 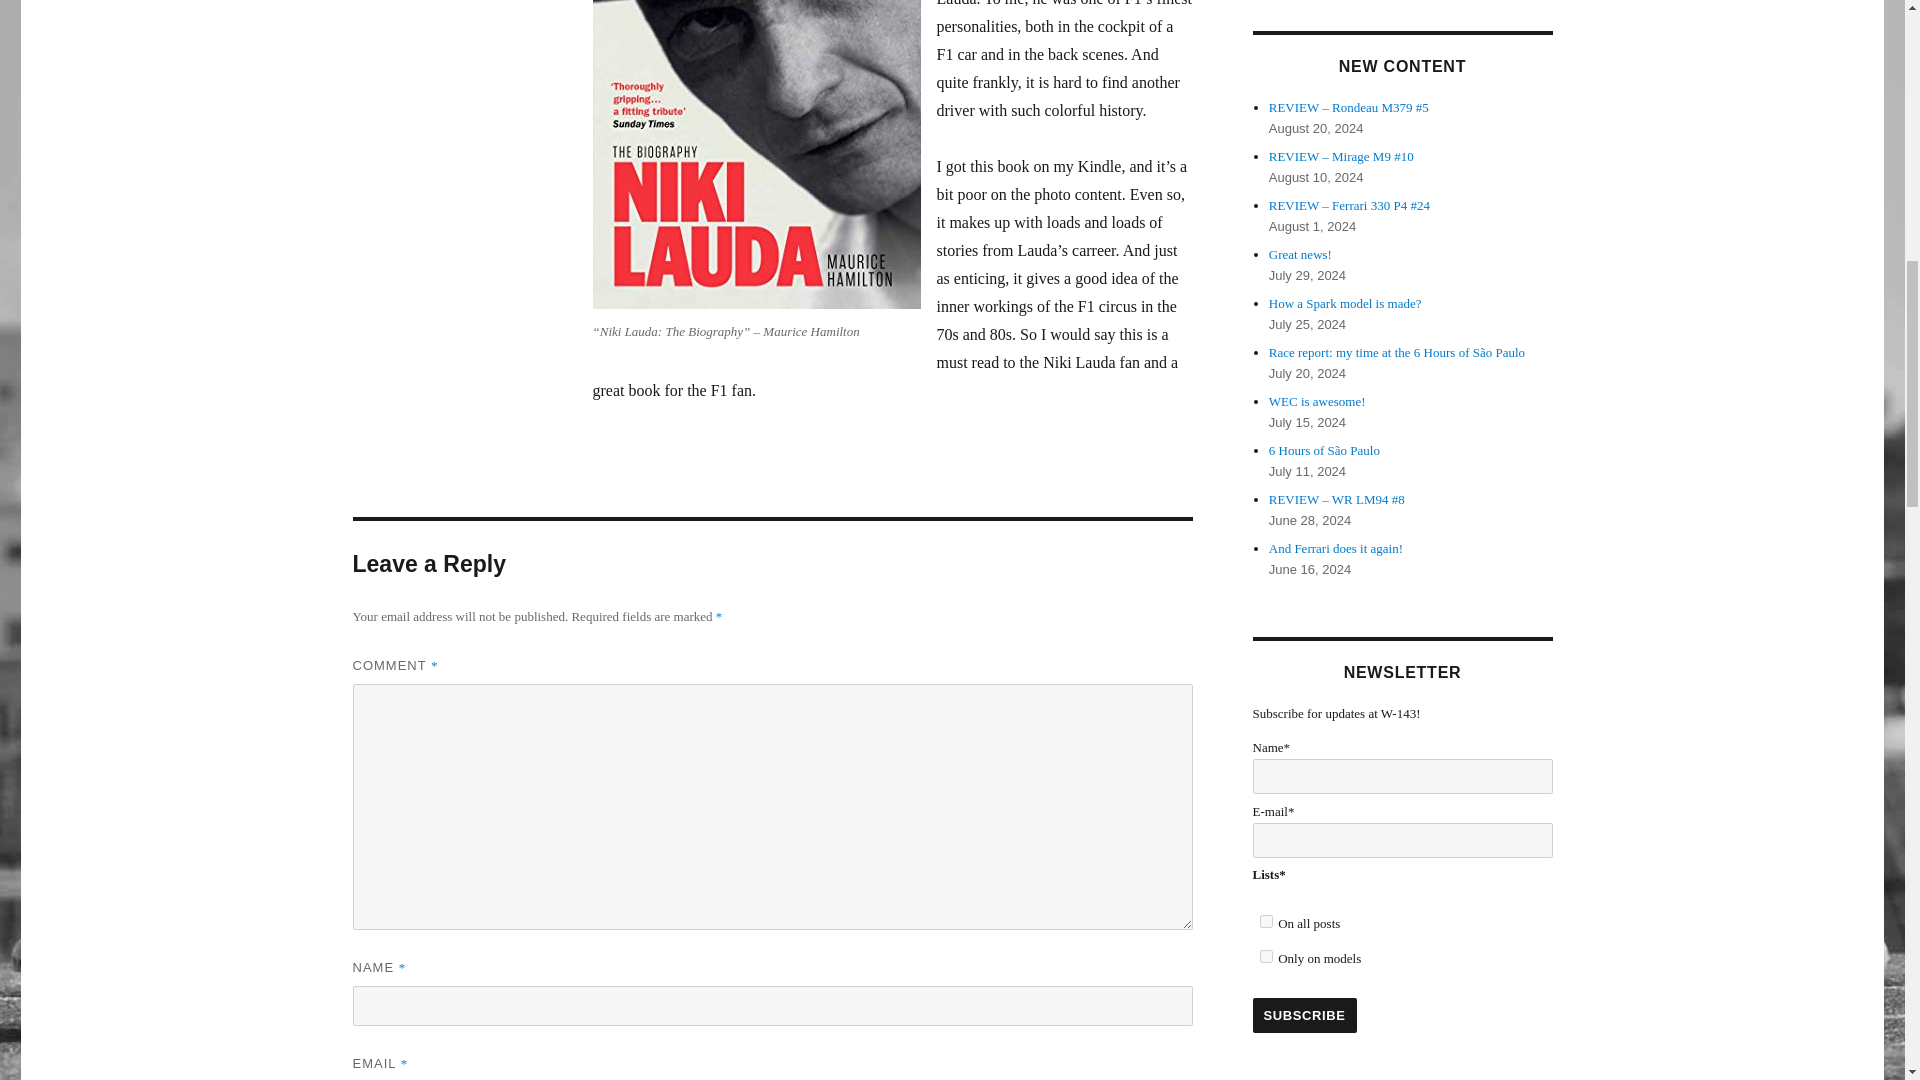 I want to click on b9c4eeaf7ef5, so click(x=1266, y=920).